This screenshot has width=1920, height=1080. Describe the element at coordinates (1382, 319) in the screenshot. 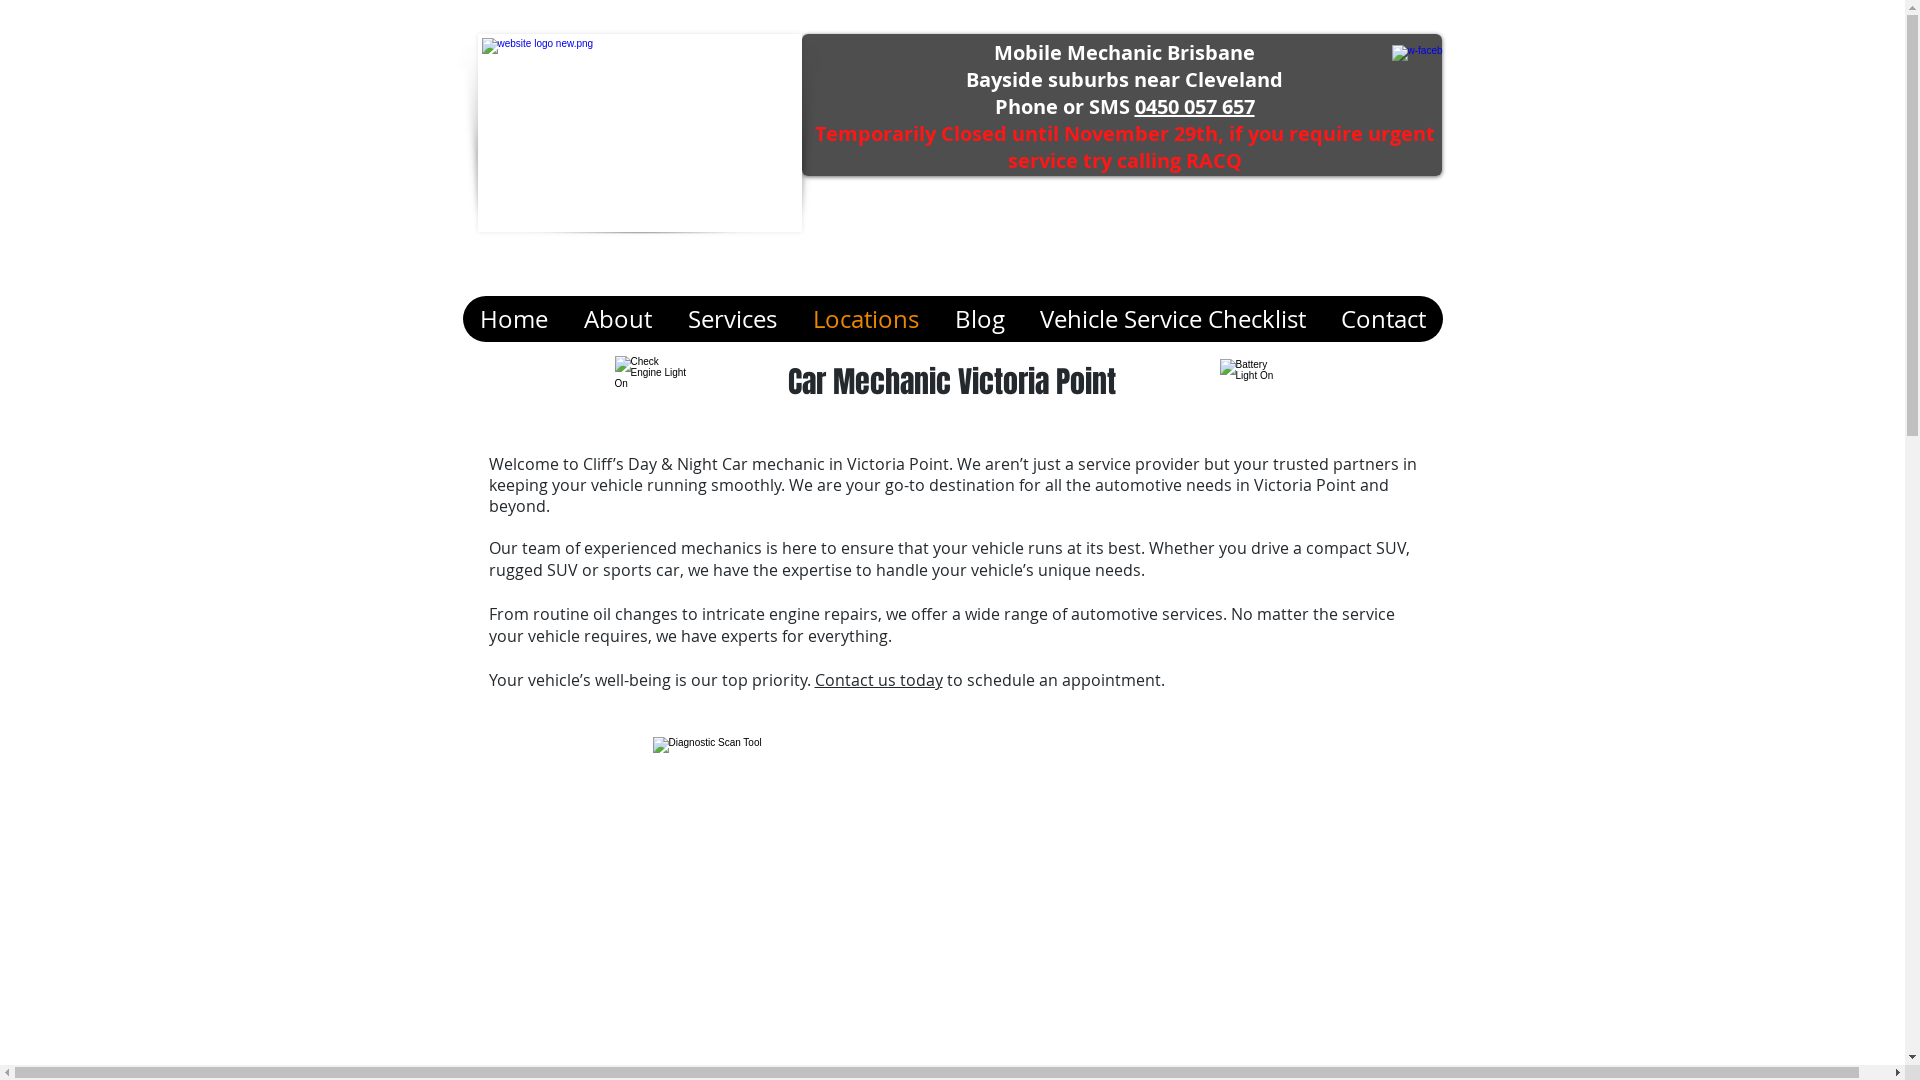

I see `Contact` at that location.